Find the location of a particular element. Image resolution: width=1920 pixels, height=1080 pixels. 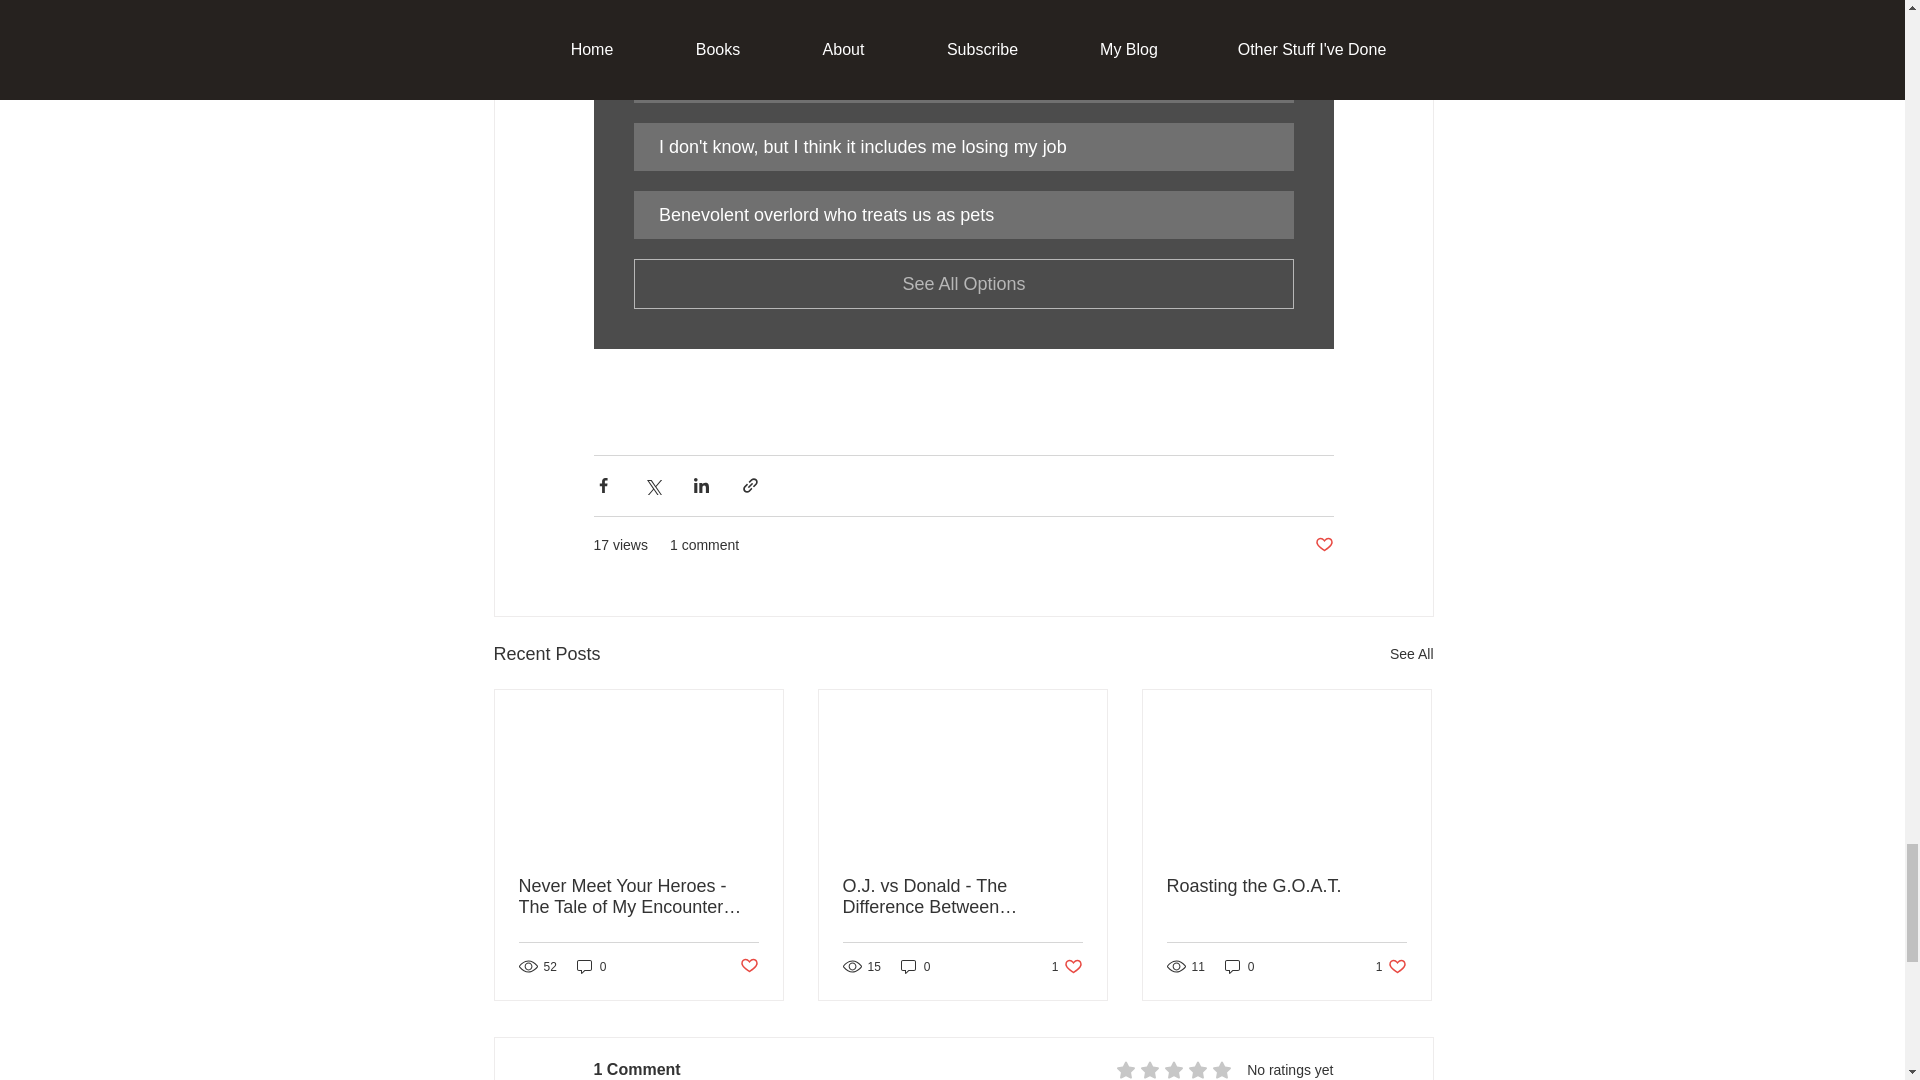

See All Options is located at coordinates (964, 284).